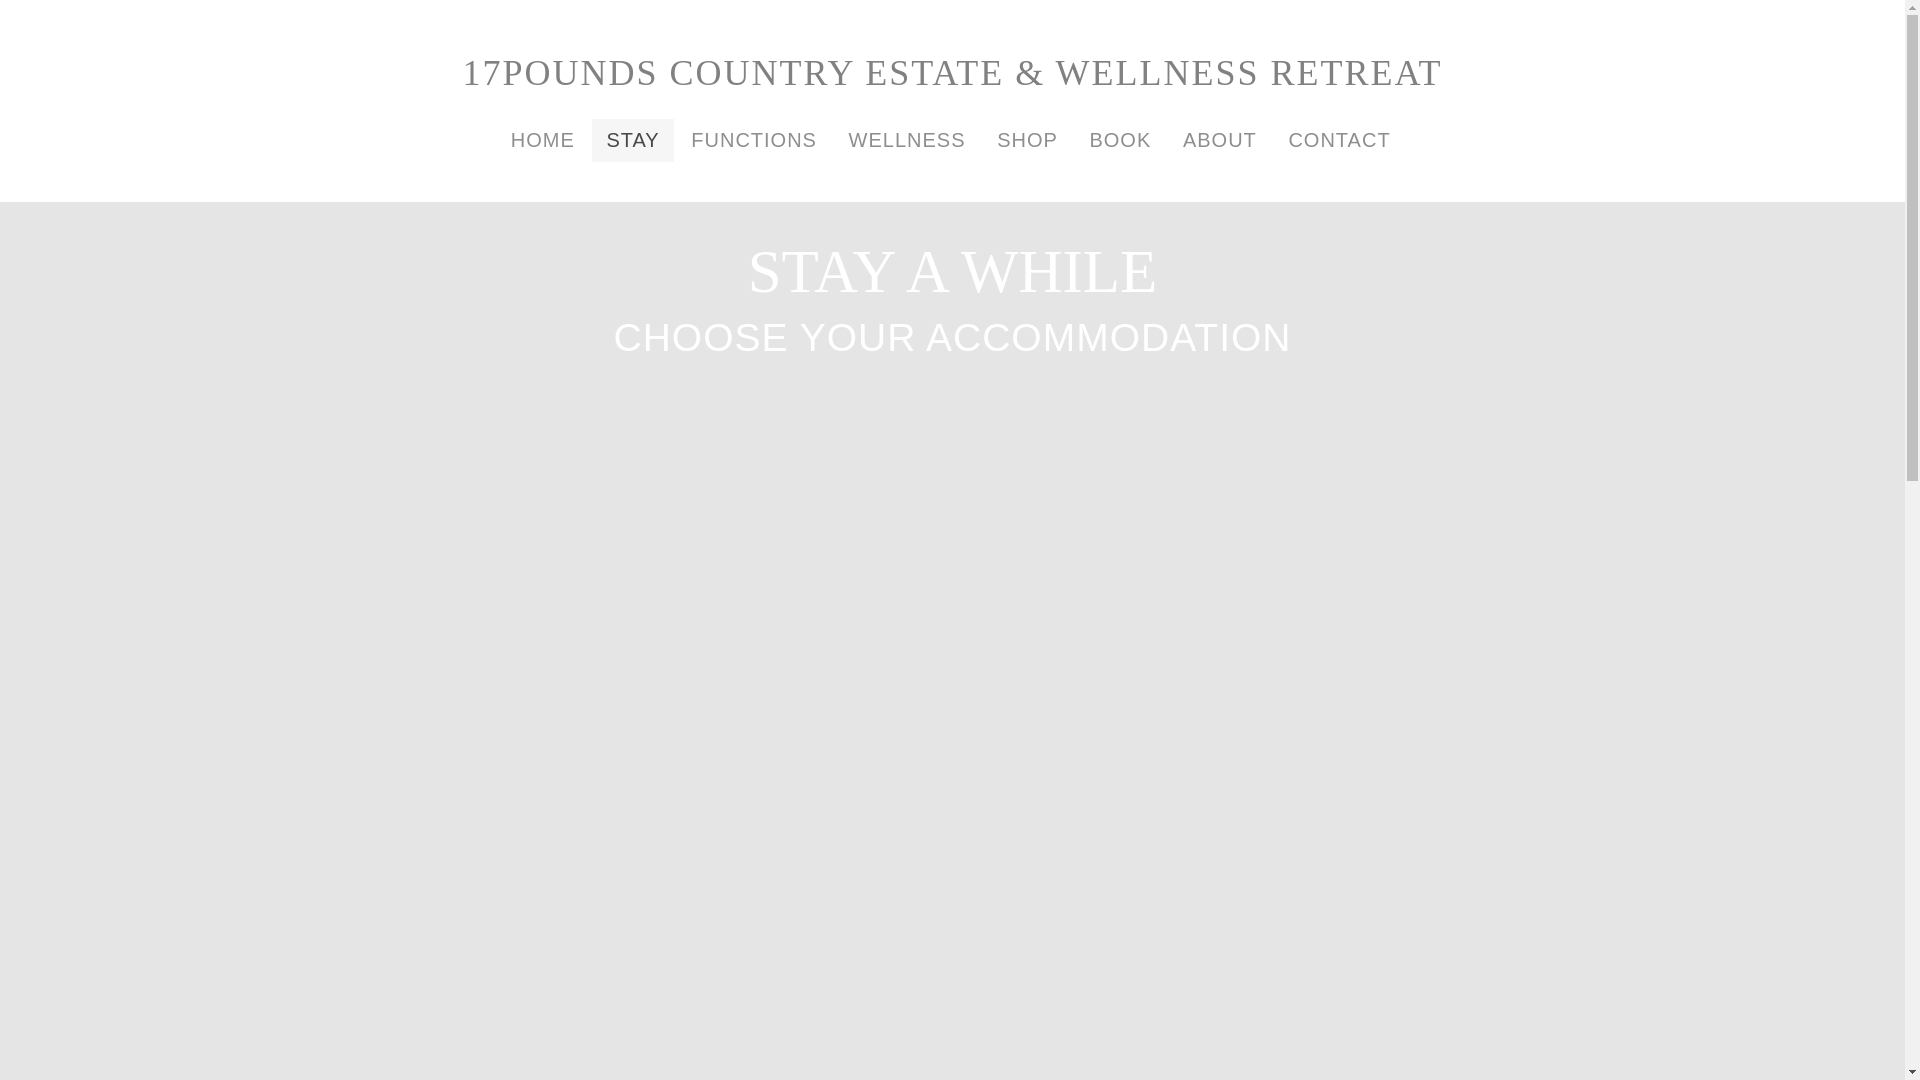 The height and width of the screenshot is (1080, 1920). Describe the element at coordinates (1220, 140) in the screenshot. I see `ABOUT` at that location.